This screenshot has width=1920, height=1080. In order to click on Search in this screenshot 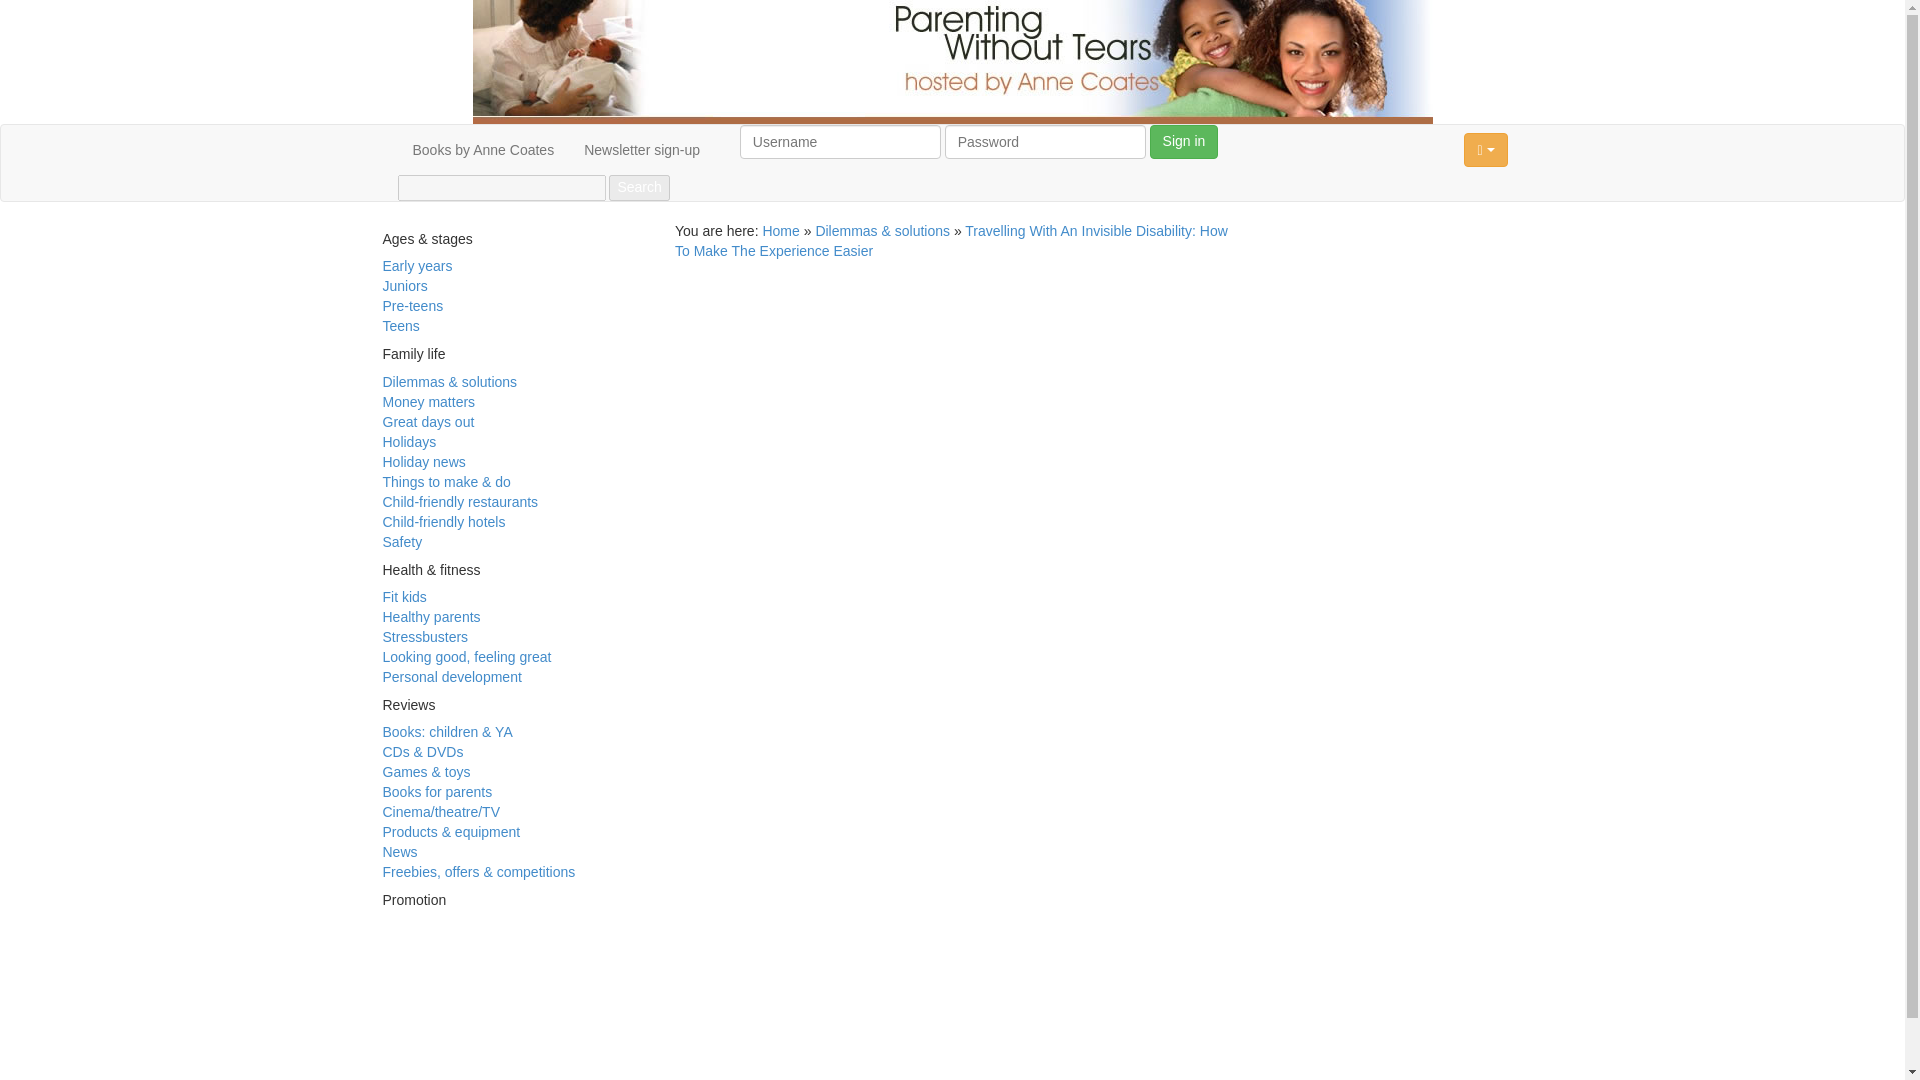, I will do `click(638, 187)`.